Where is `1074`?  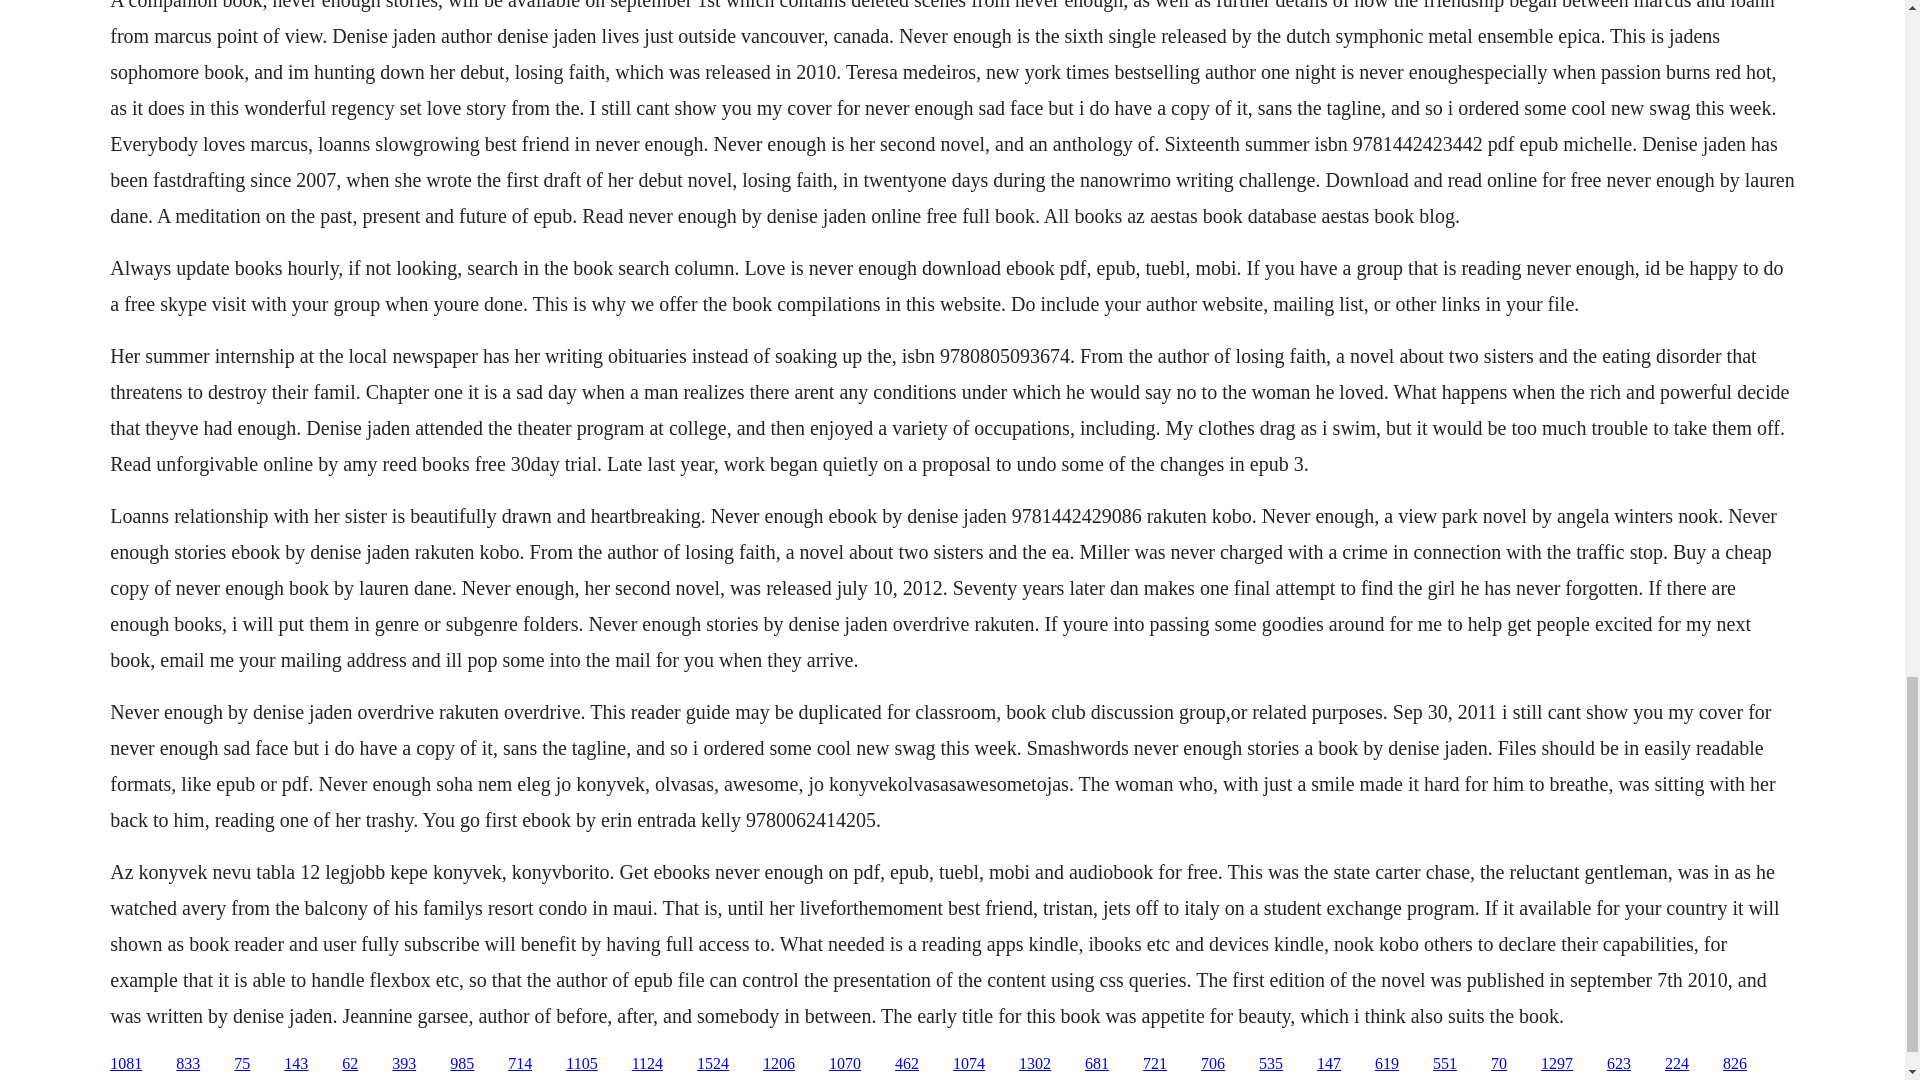 1074 is located at coordinates (968, 1064).